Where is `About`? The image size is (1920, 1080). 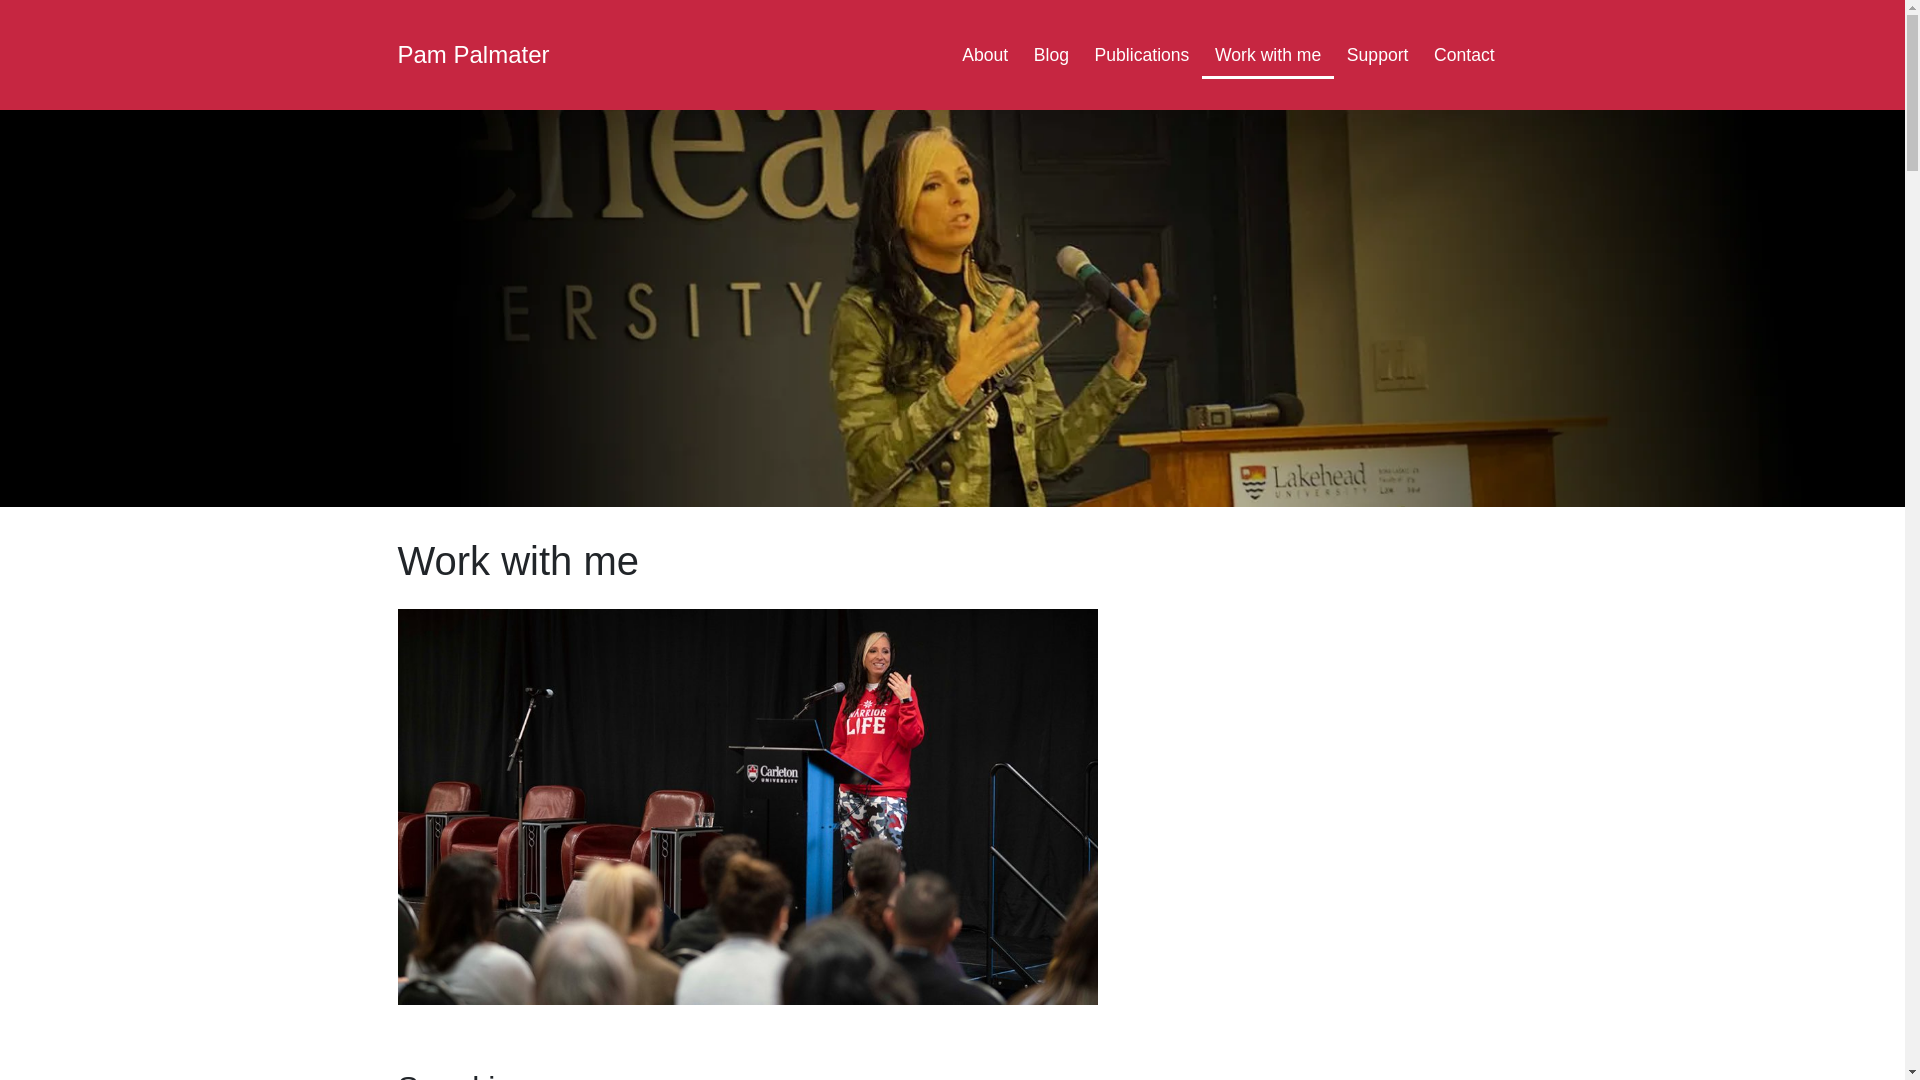 About is located at coordinates (984, 54).